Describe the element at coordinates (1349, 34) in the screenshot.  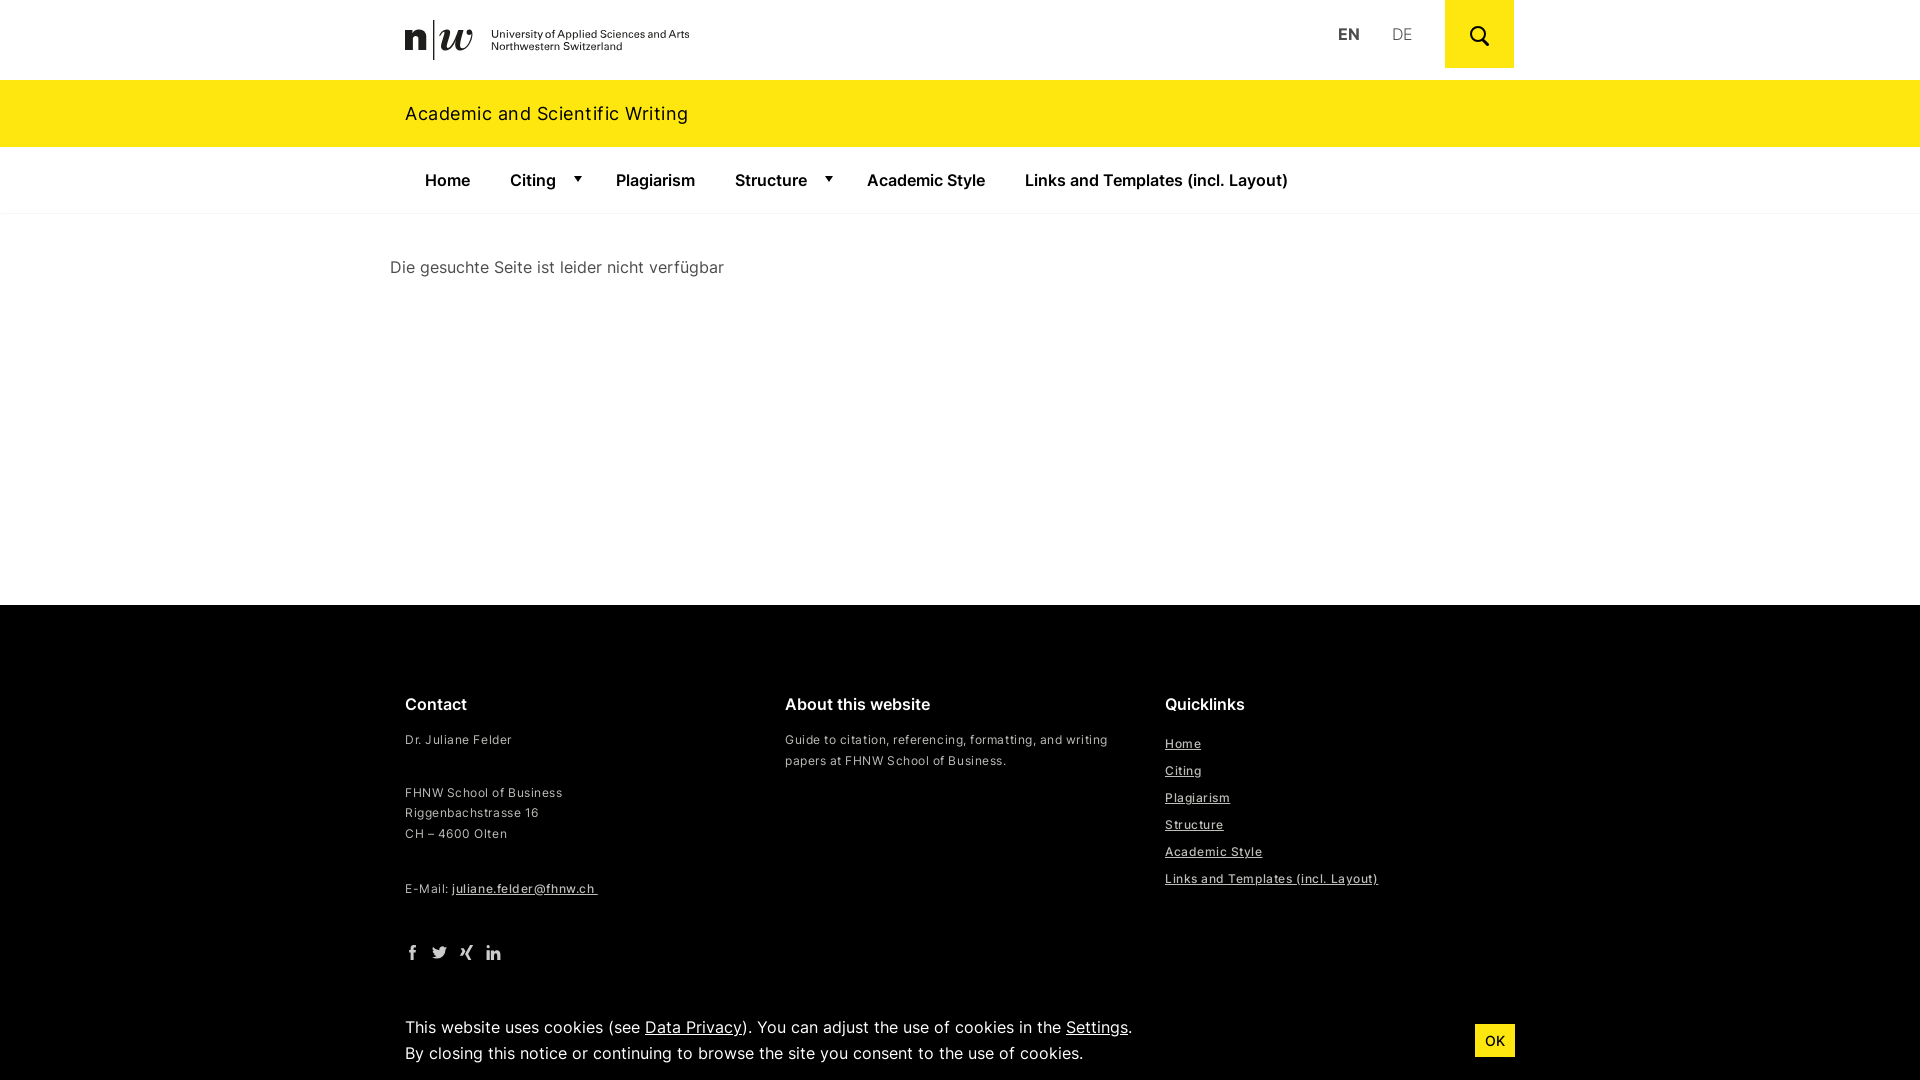
I see `EN` at that location.